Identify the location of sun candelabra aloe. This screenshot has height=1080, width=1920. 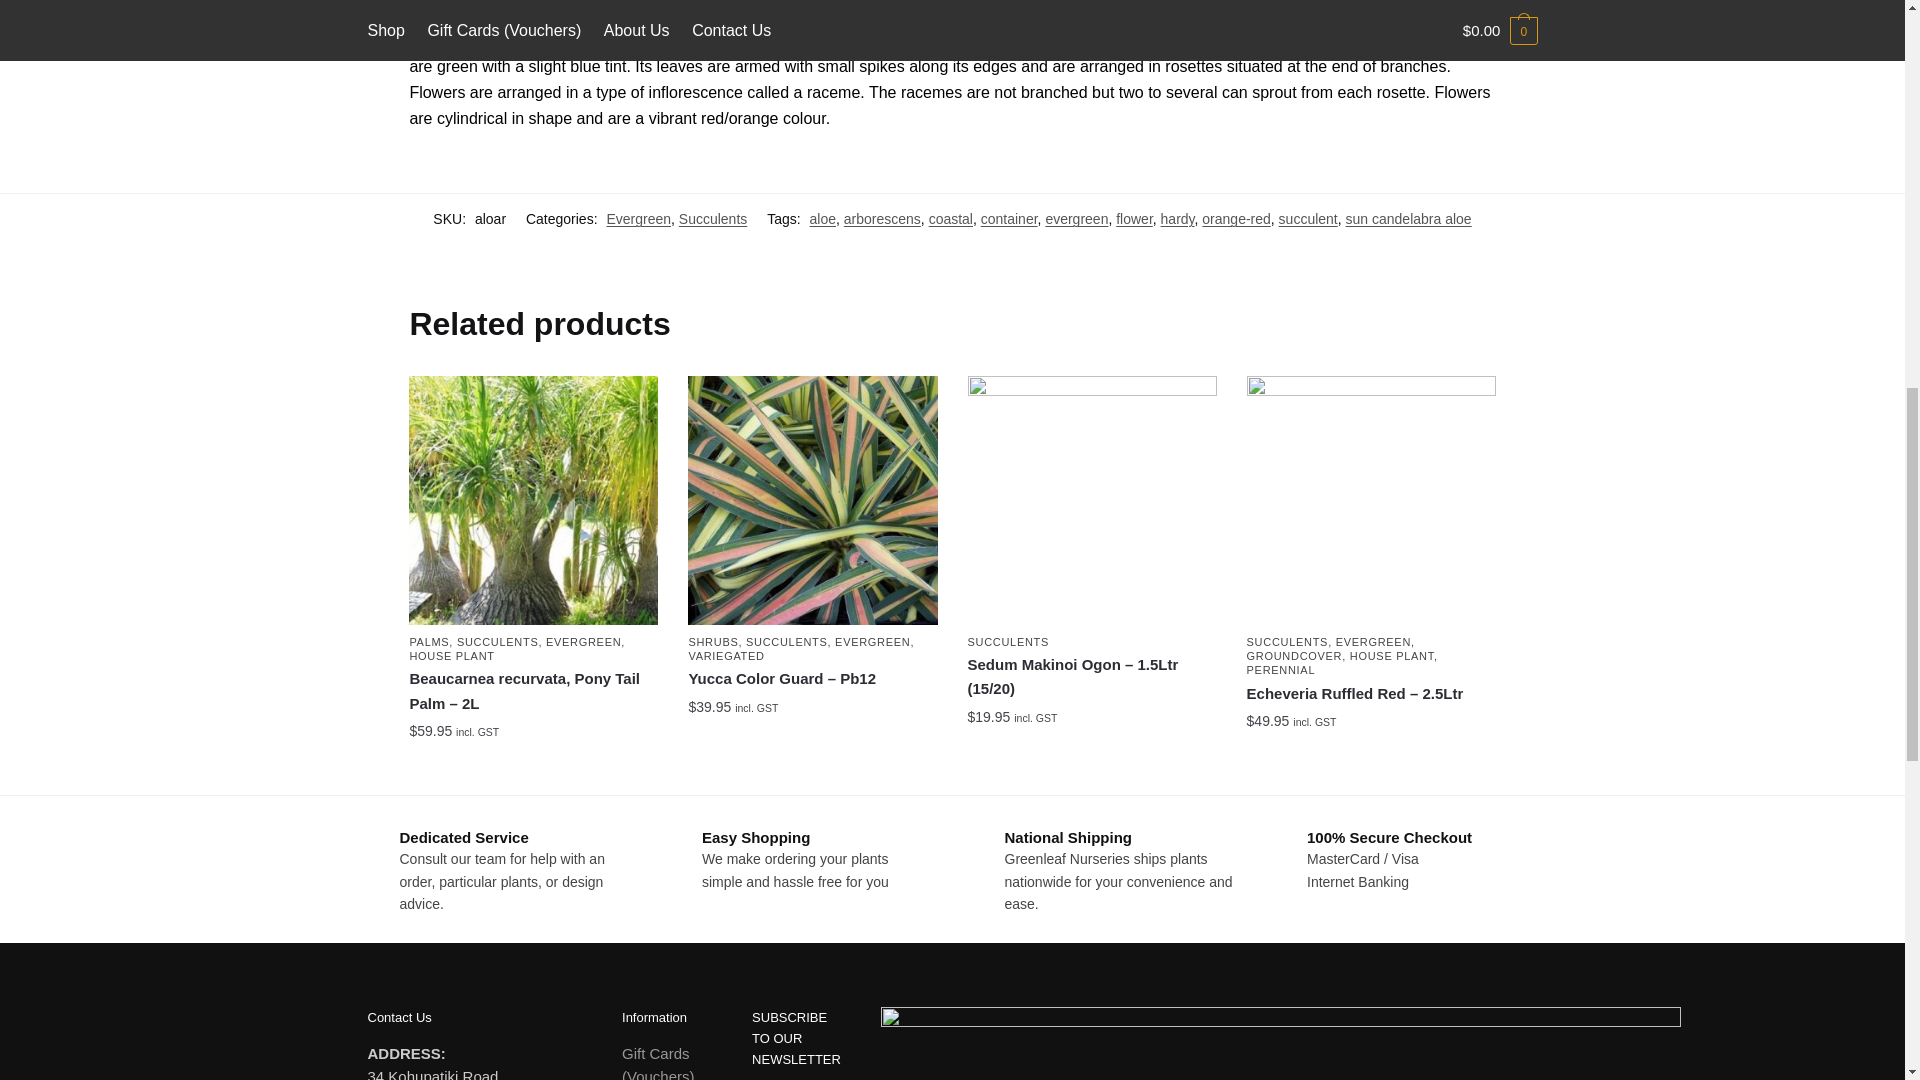
(1408, 218).